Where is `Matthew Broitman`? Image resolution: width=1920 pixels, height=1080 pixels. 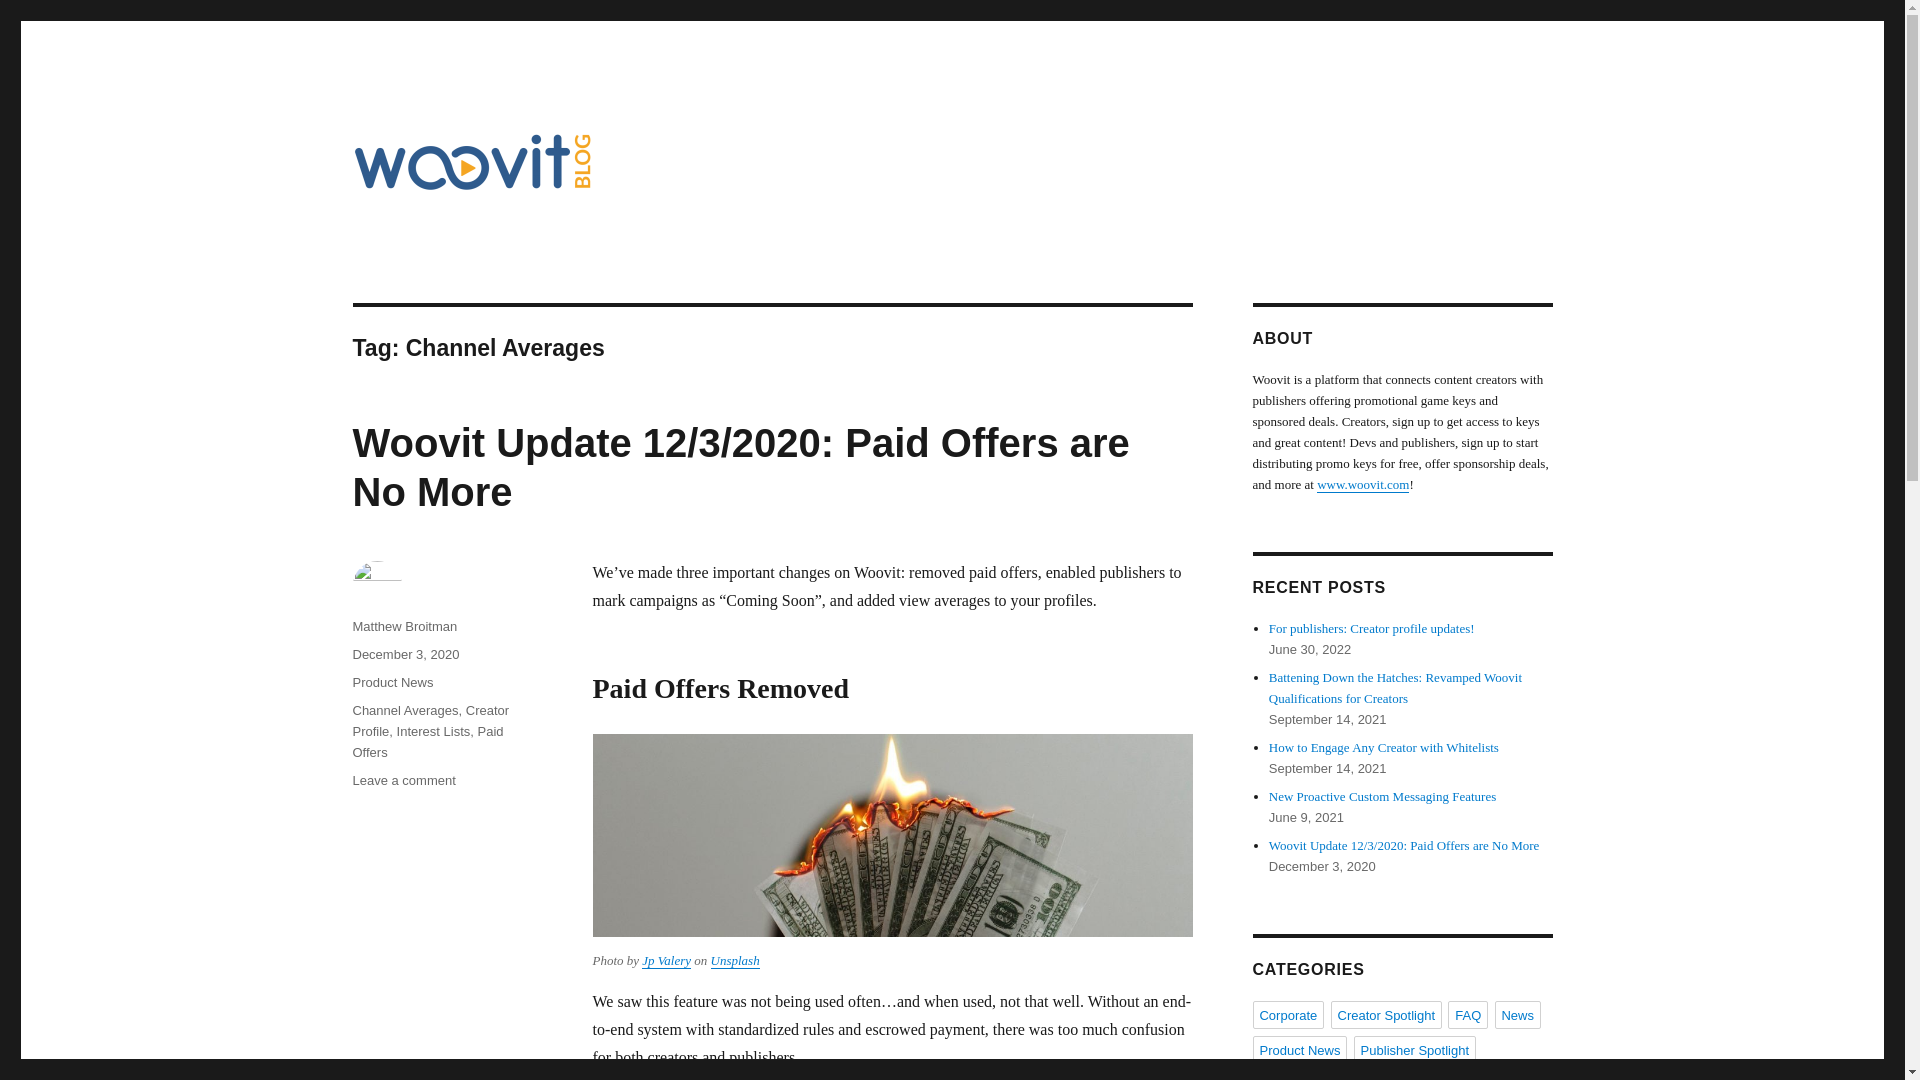
Matthew Broitman is located at coordinates (404, 626).